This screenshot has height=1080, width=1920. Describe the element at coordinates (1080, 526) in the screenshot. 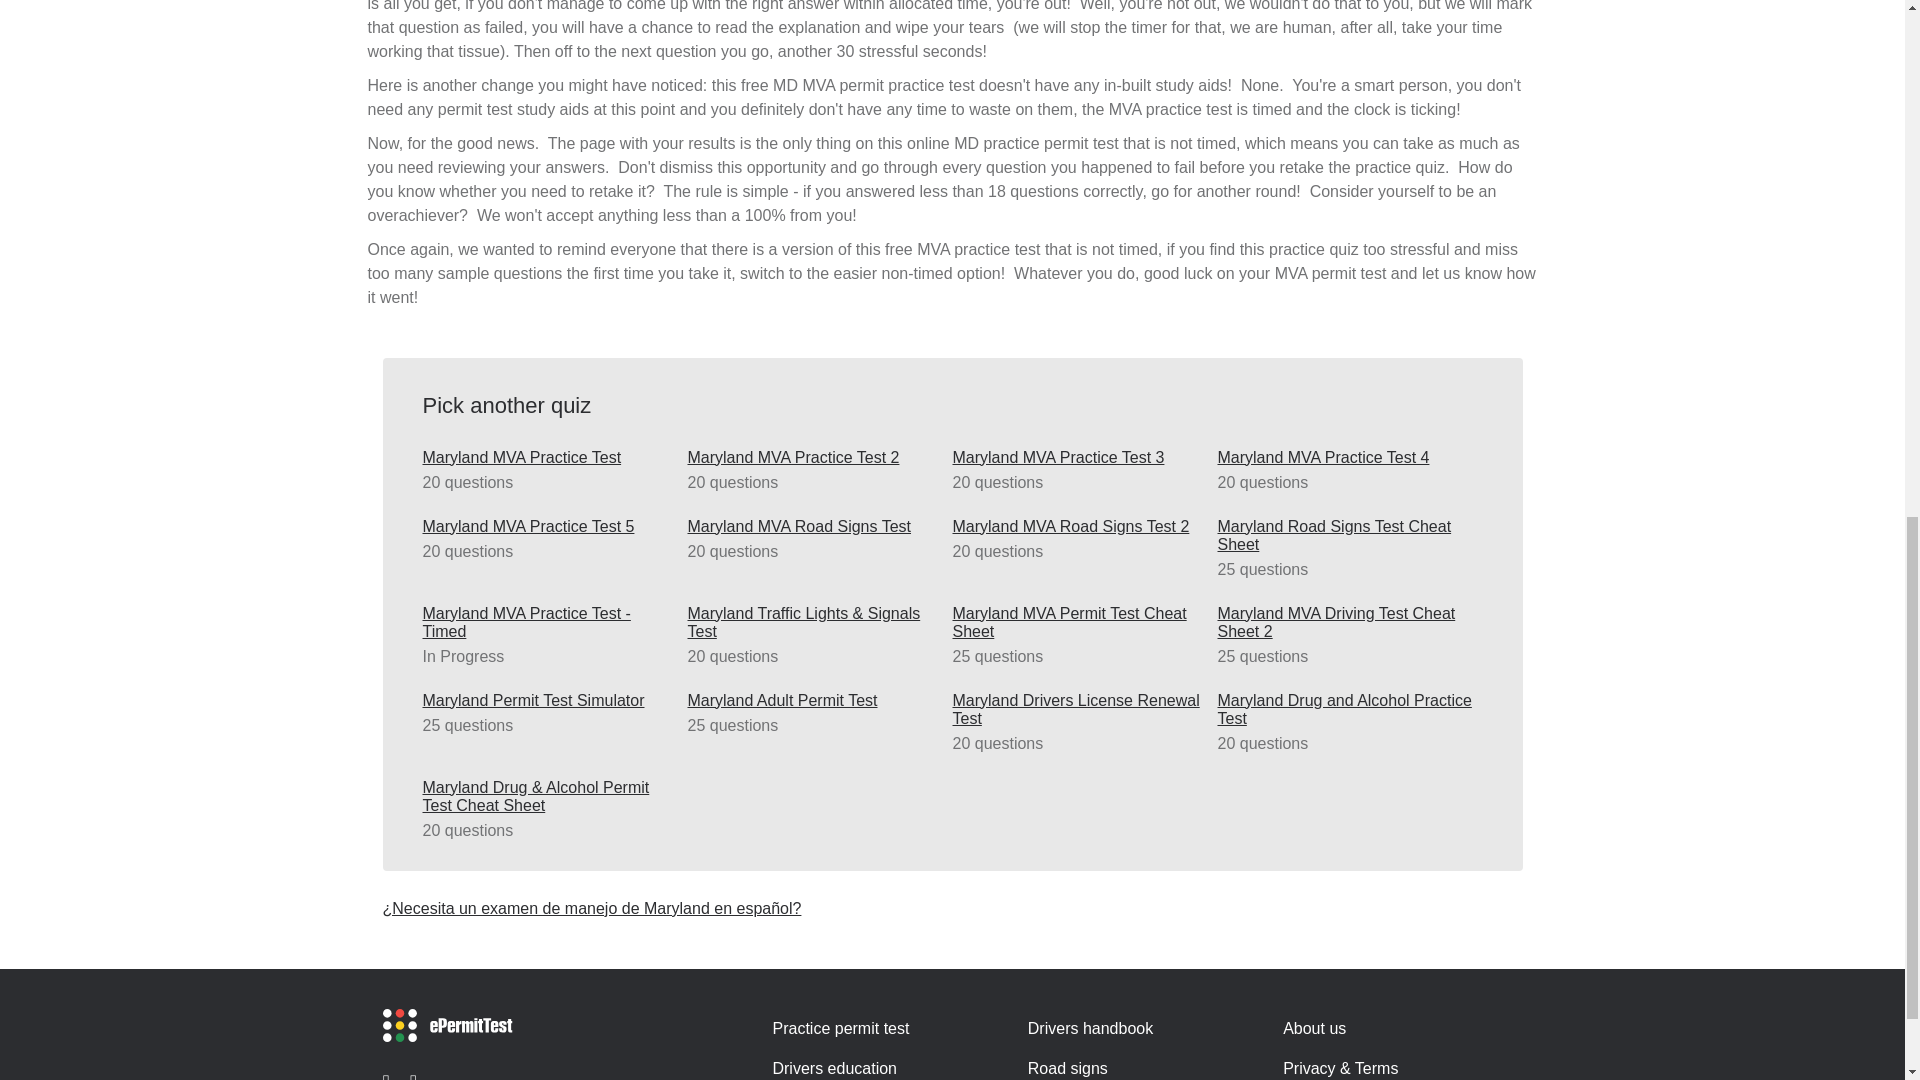

I see `Maryland MVA Road Signs Test 2` at that location.